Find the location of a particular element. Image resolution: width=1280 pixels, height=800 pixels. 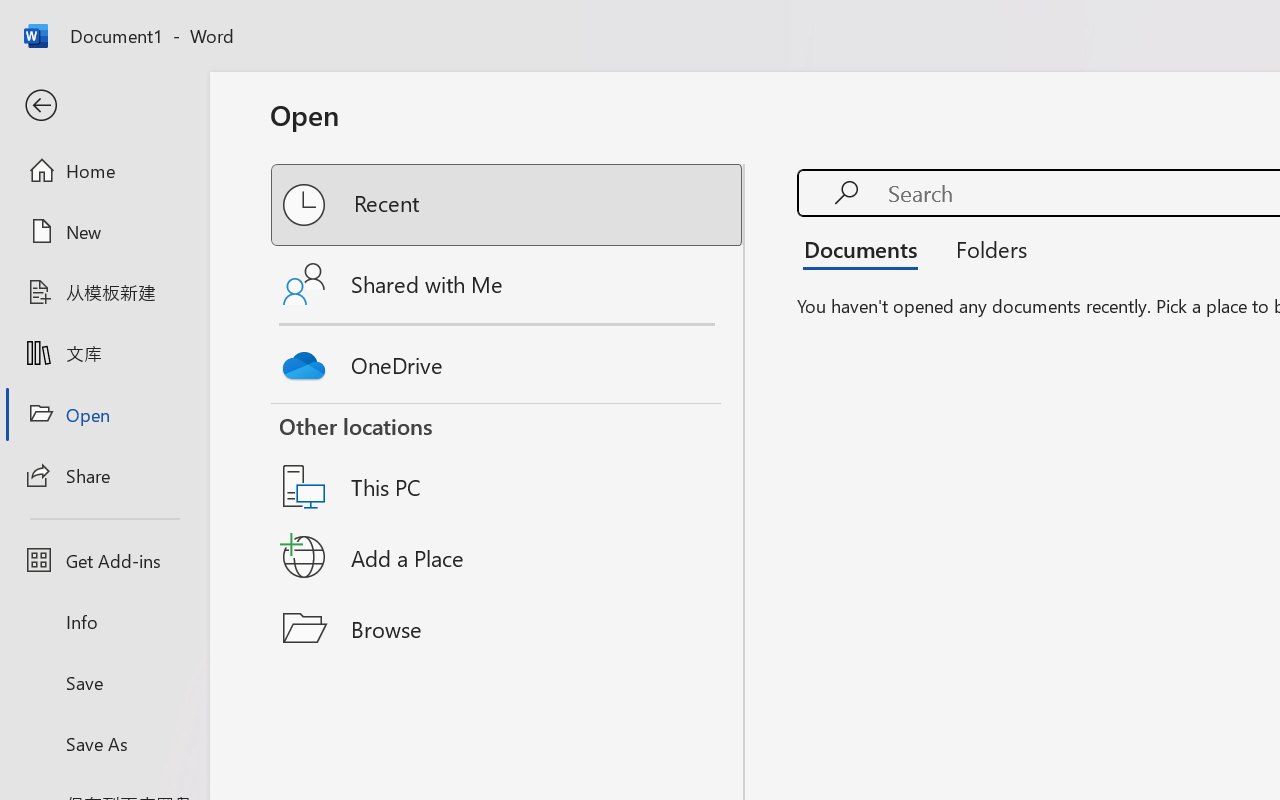

Info is located at coordinates (104, 622).